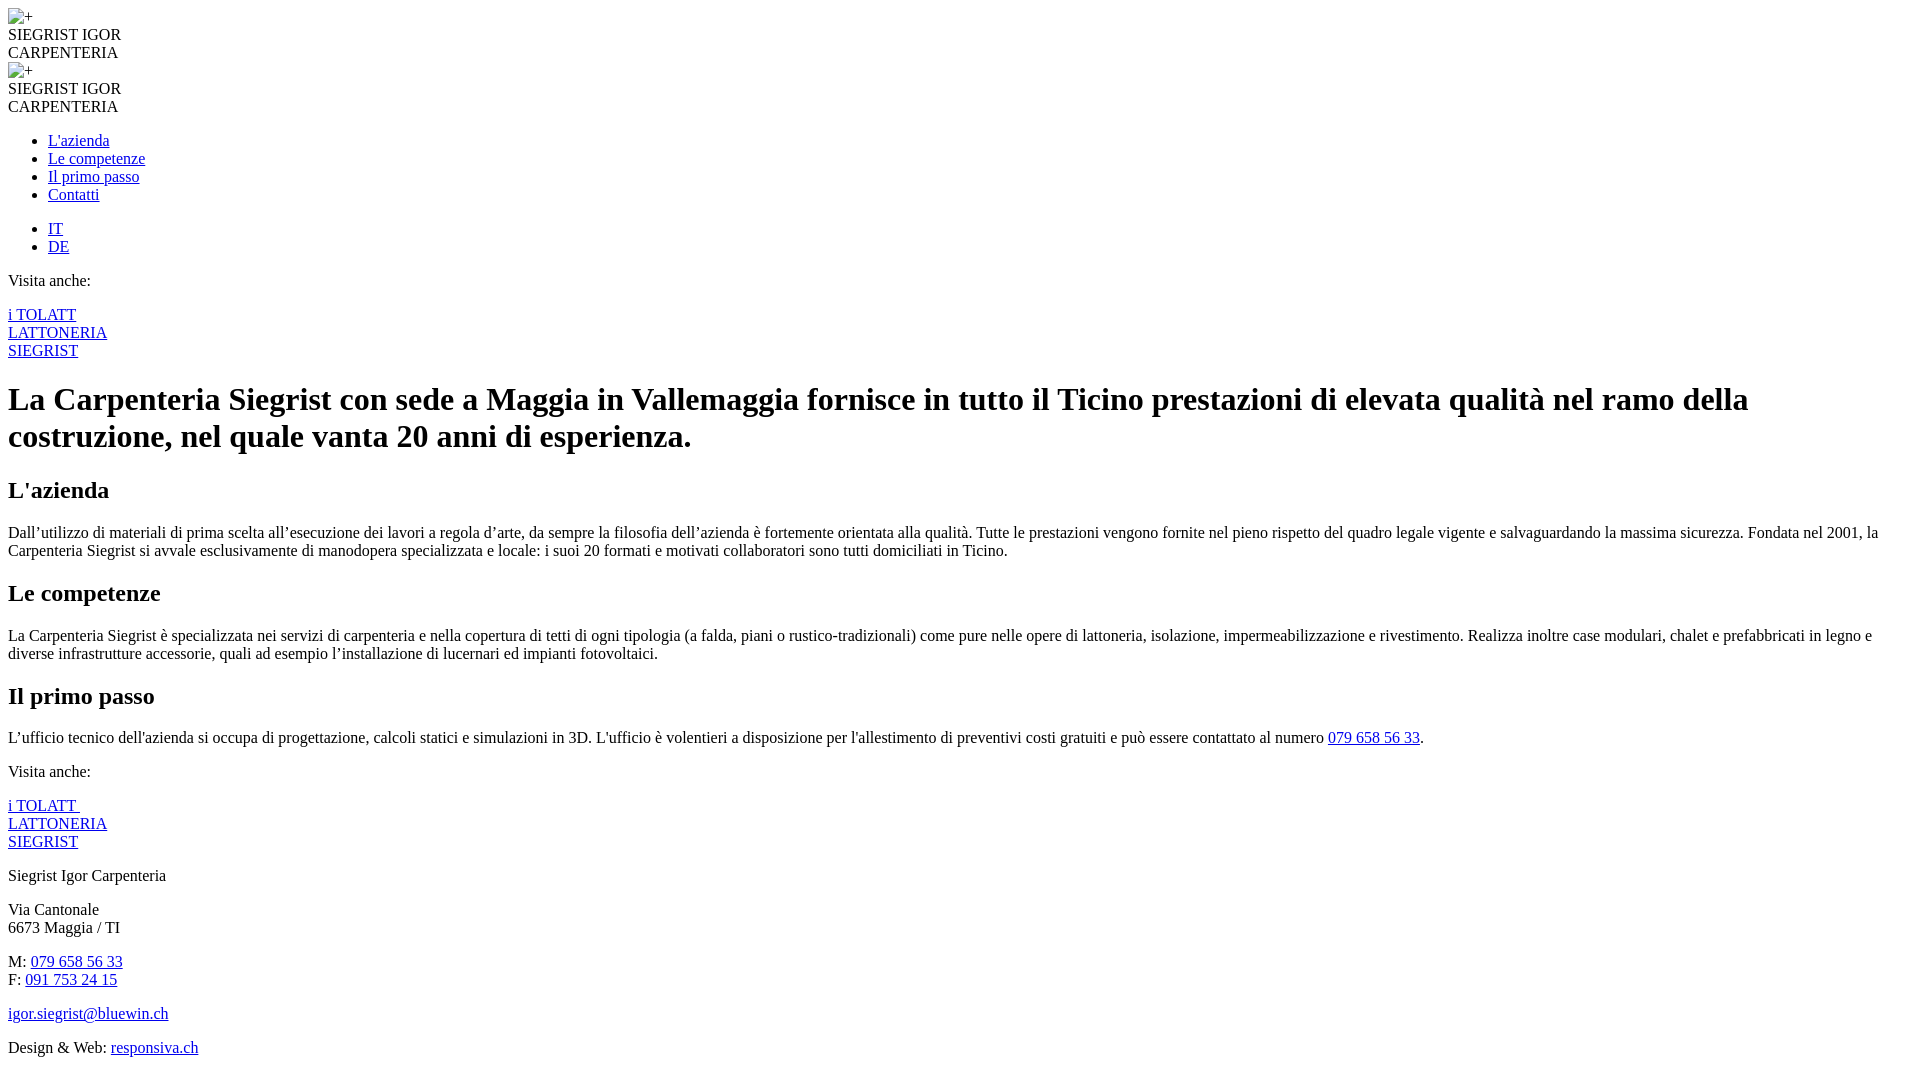 This screenshot has height=1080, width=1920. Describe the element at coordinates (79, 140) in the screenshot. I see `L'azienda` at that location.